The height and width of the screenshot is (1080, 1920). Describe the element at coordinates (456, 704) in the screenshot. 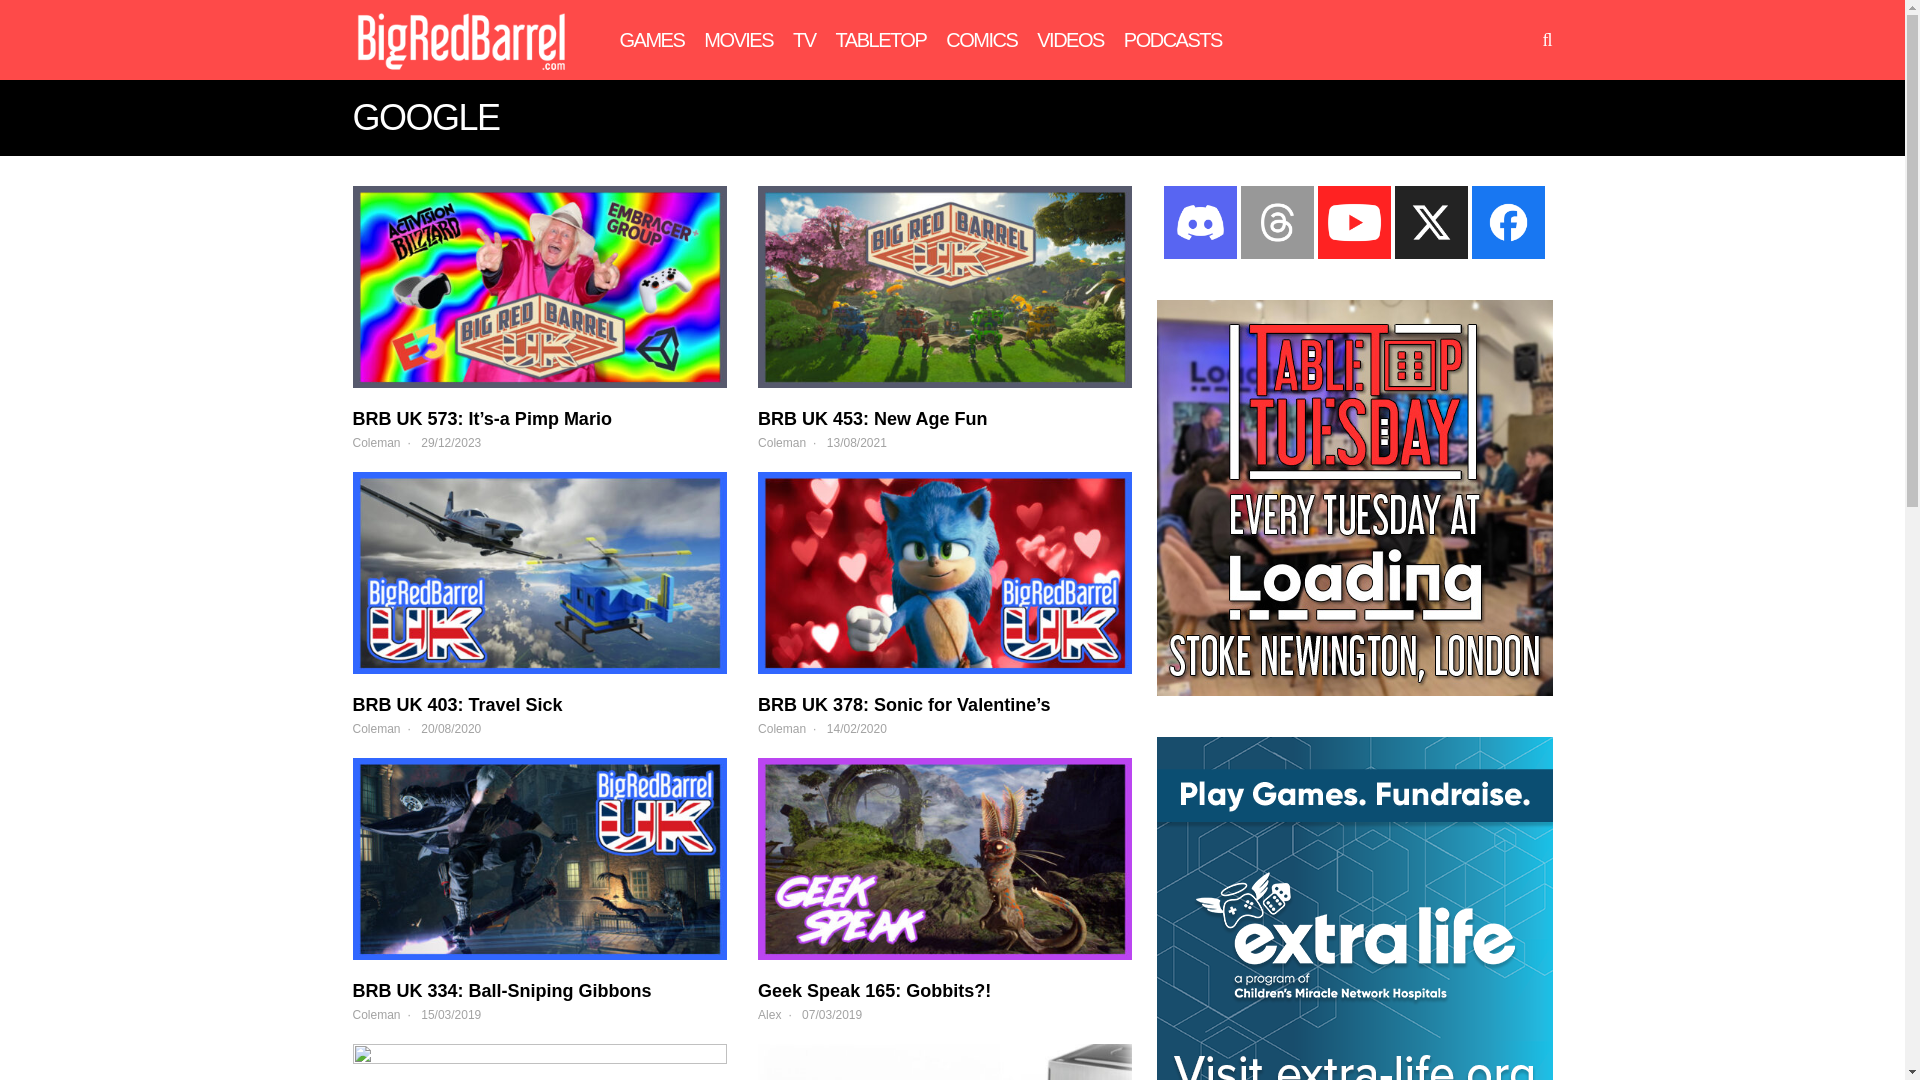

I see `BRB UK 403: Travel Sick` at that location.